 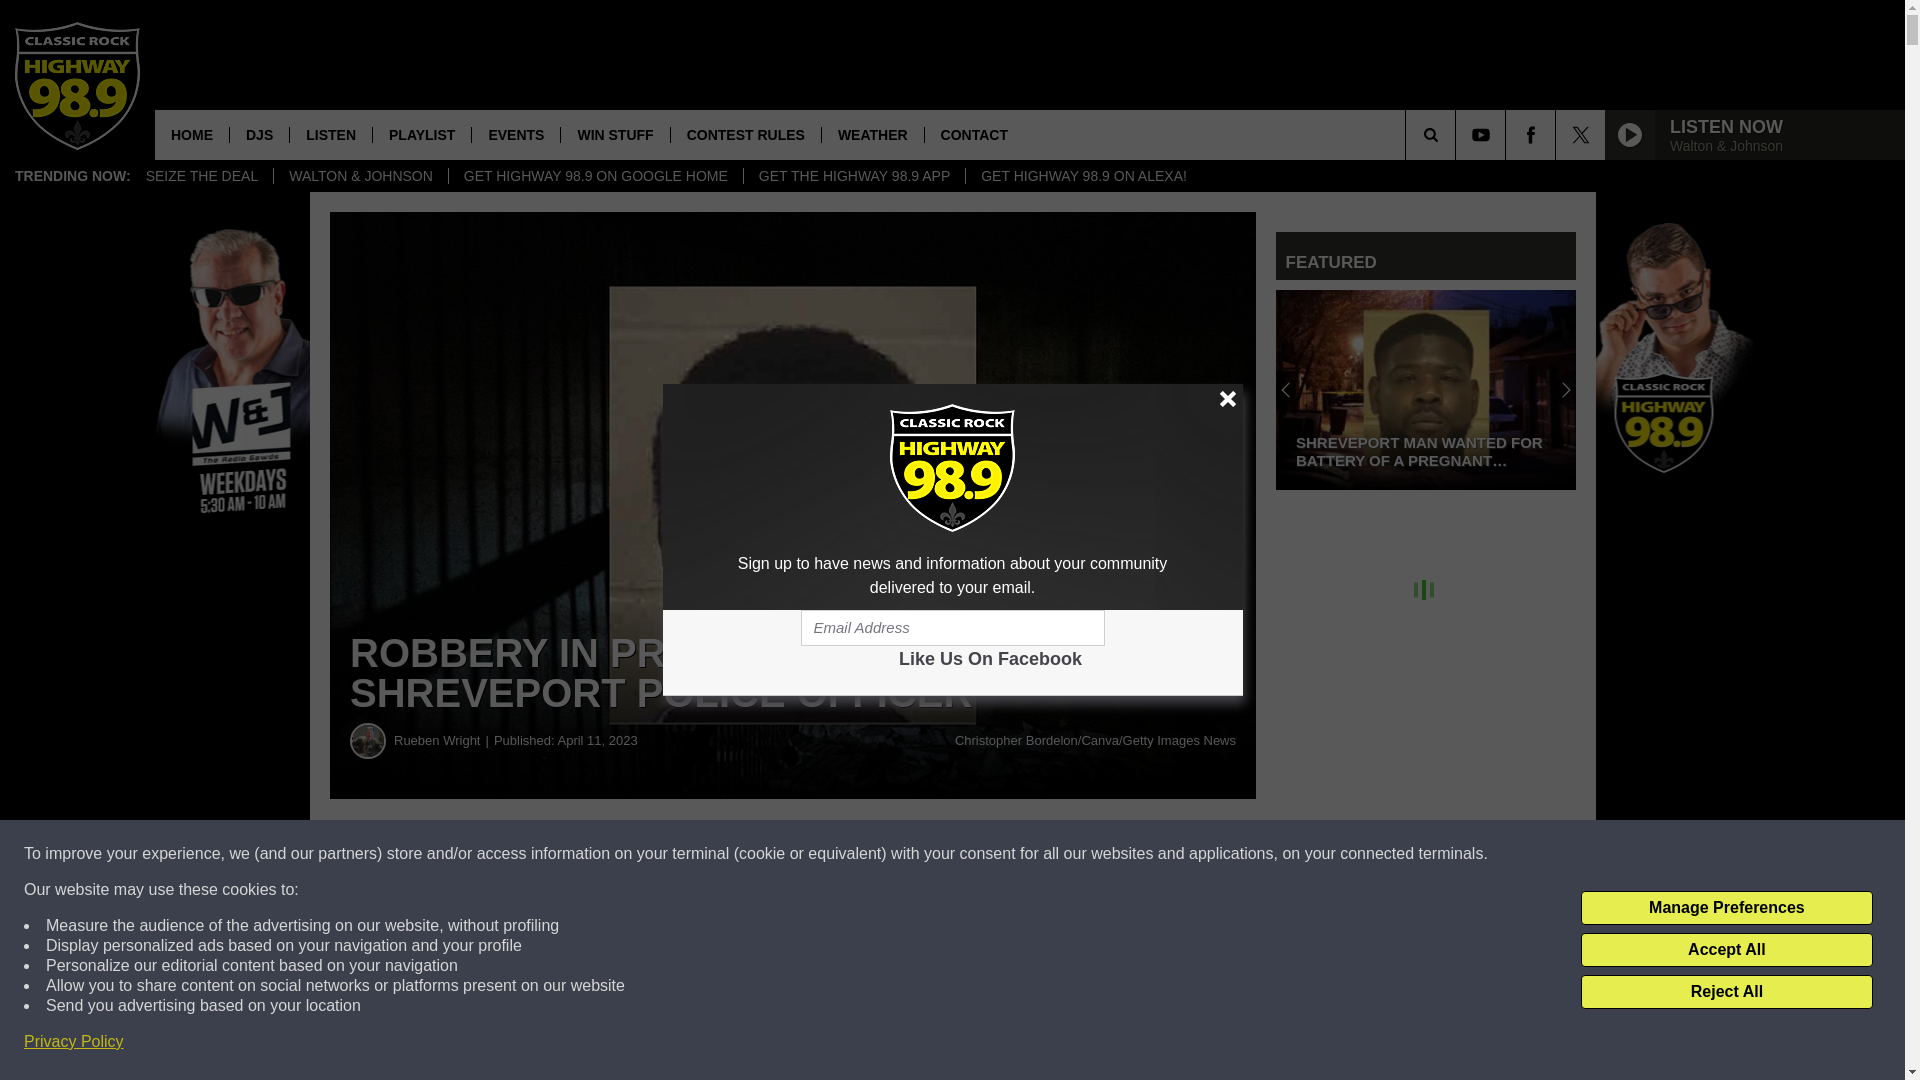 What do you see at coordinates (1083, 176) in the screenshot?
I see `GET HIGHWAY 98.9 ON ALEXA!` at bounding box center [1083, 176].